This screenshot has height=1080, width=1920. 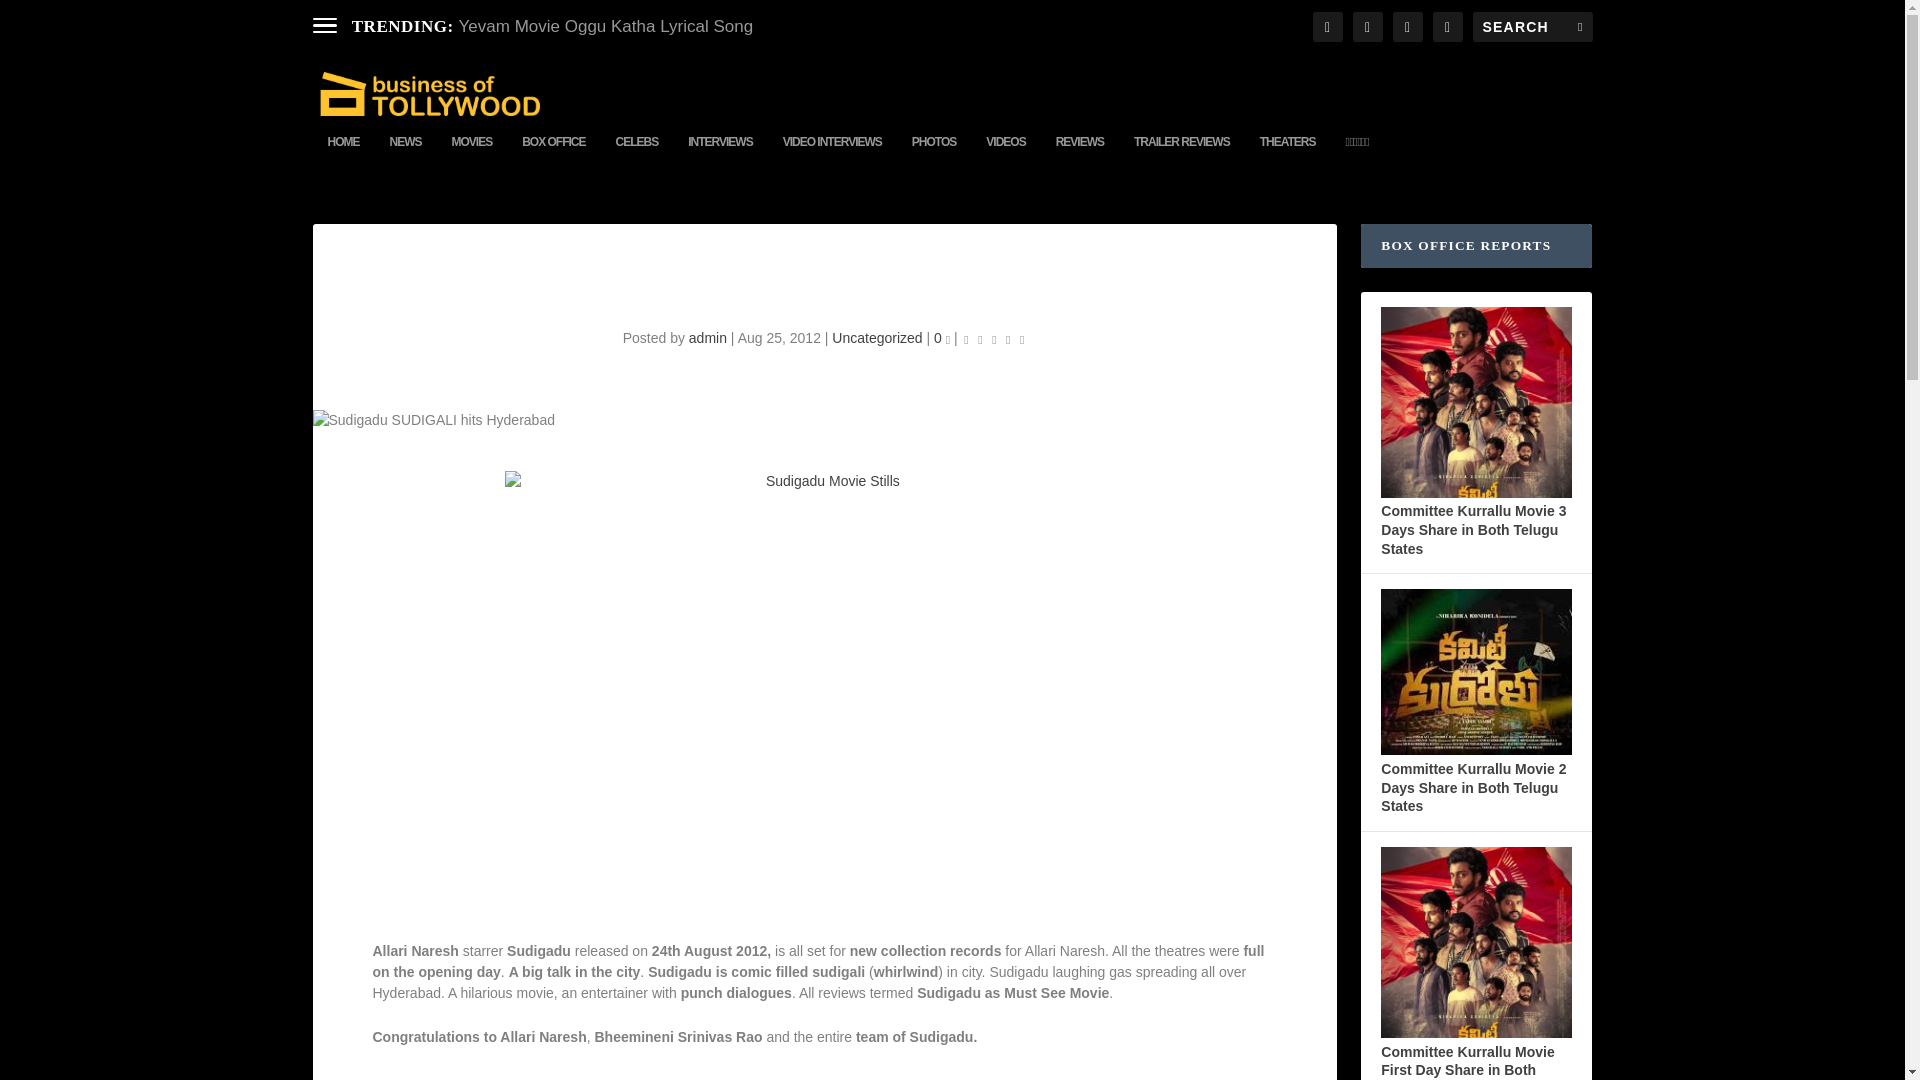 What do you see at coordinates (994, 338) in the screenshot?
I see `Rating: 0.00` at bounding box center [994, 338].